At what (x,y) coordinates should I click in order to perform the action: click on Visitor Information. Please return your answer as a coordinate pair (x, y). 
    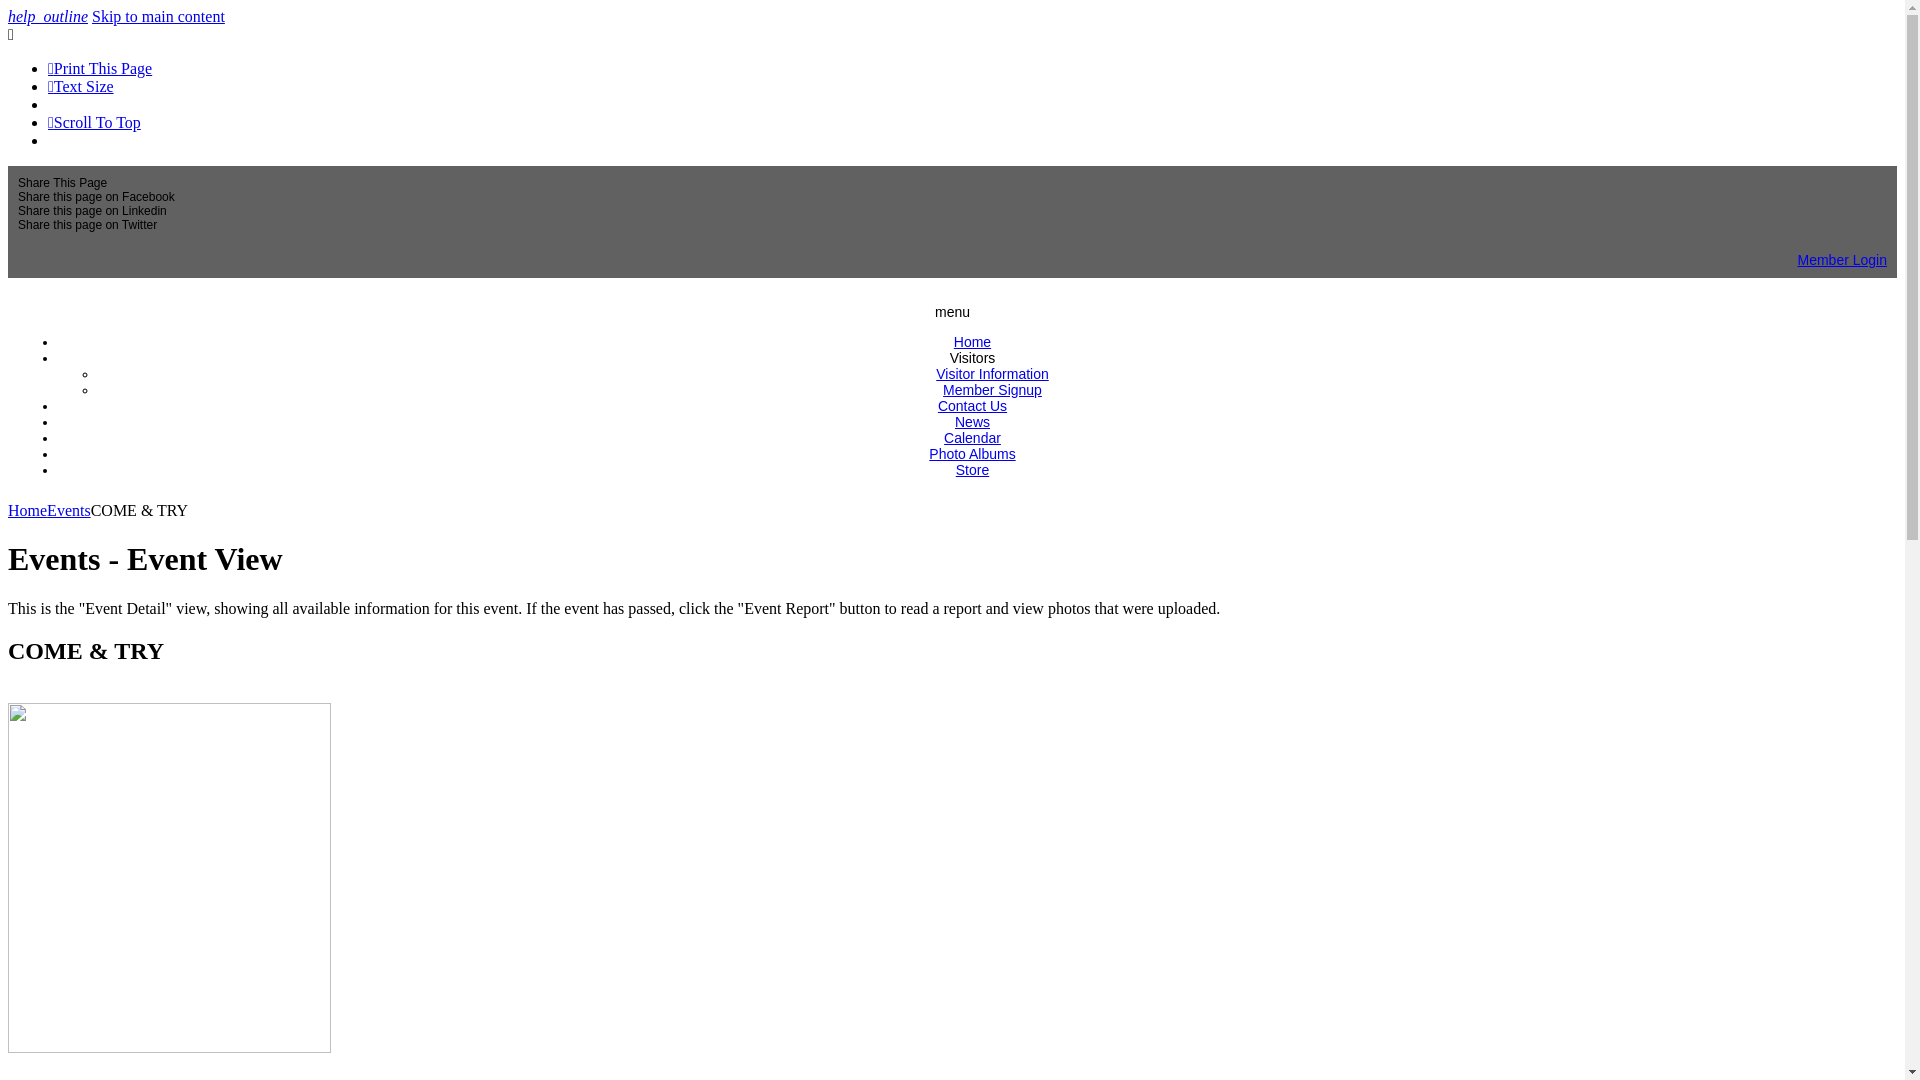
    Looking at the image, I should click on (992, 374).